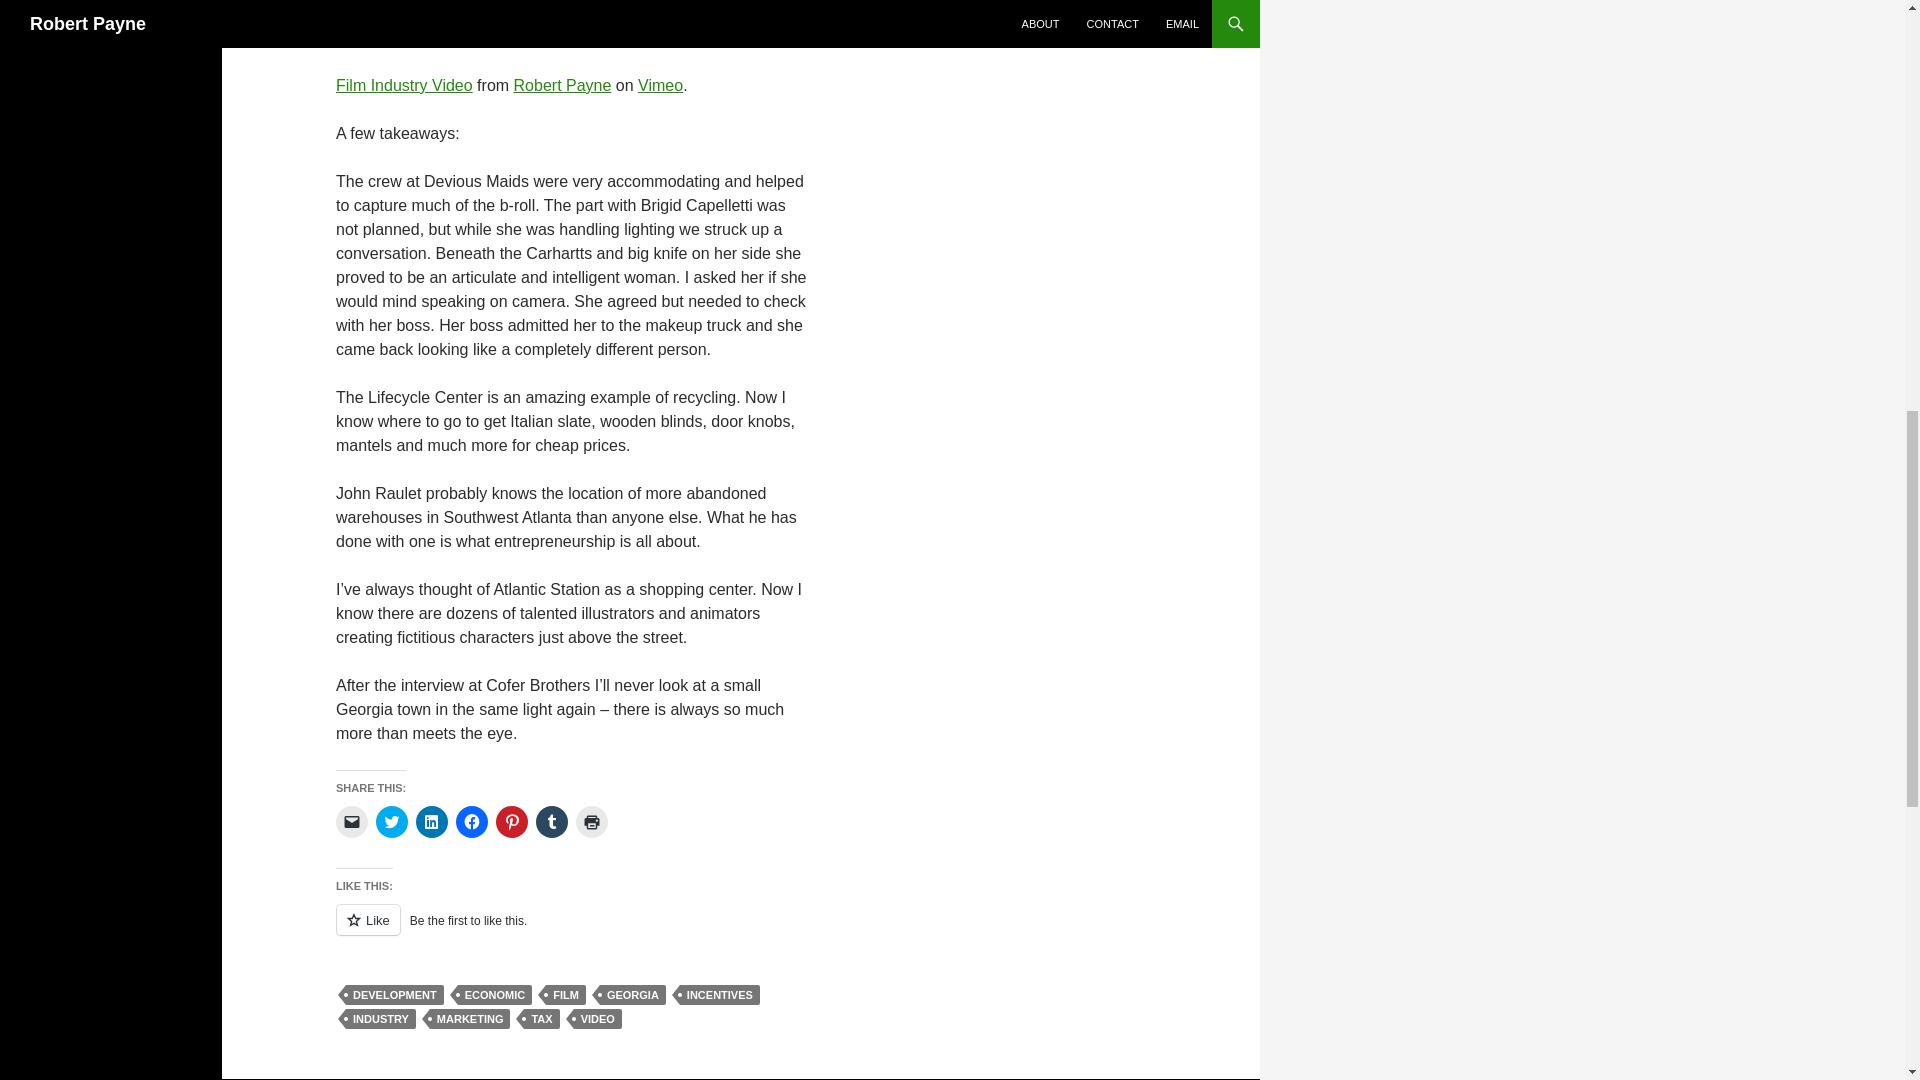 This screenshot has width=1920, height=1080. I want to click on Like or Reblog, so click(573, 931).